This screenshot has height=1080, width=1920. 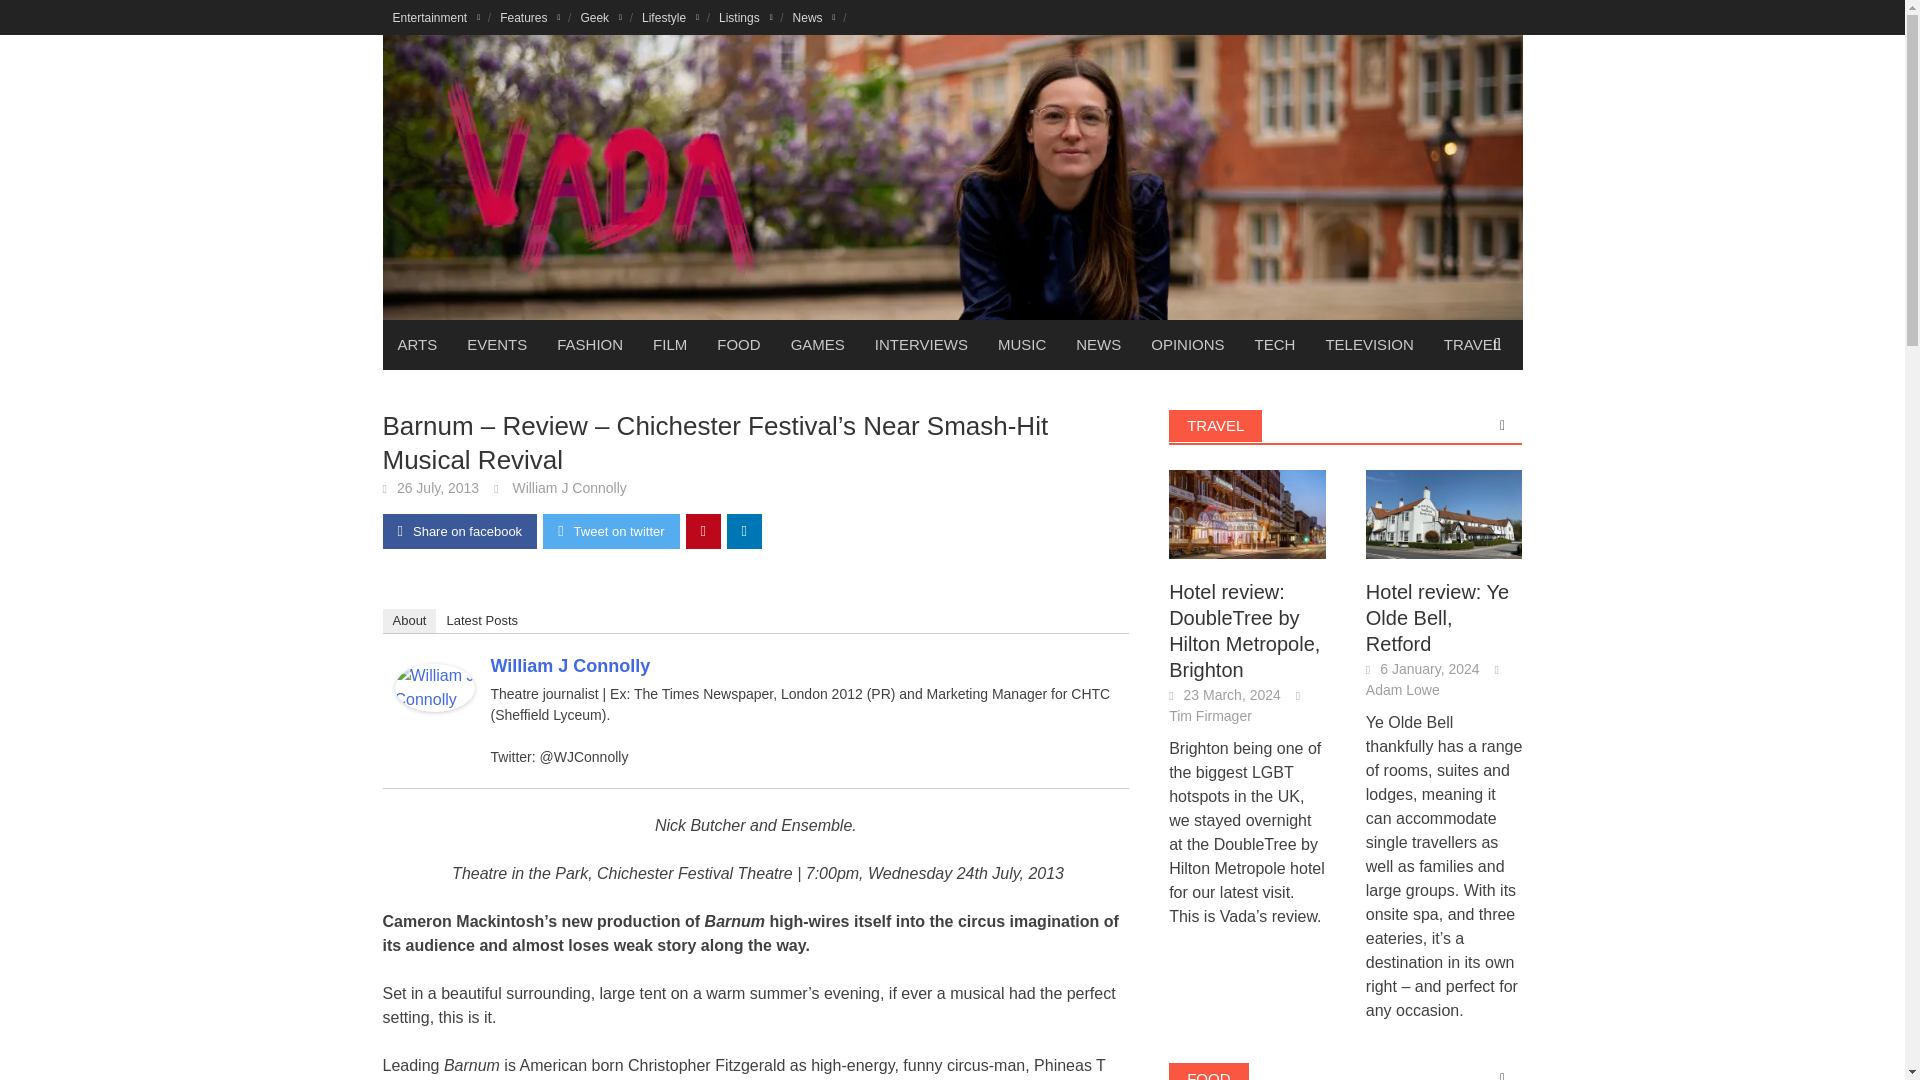 What do you see at coordinates (530, 17) in the screenshot?
I see `Features` at bounding box center [530, 17].